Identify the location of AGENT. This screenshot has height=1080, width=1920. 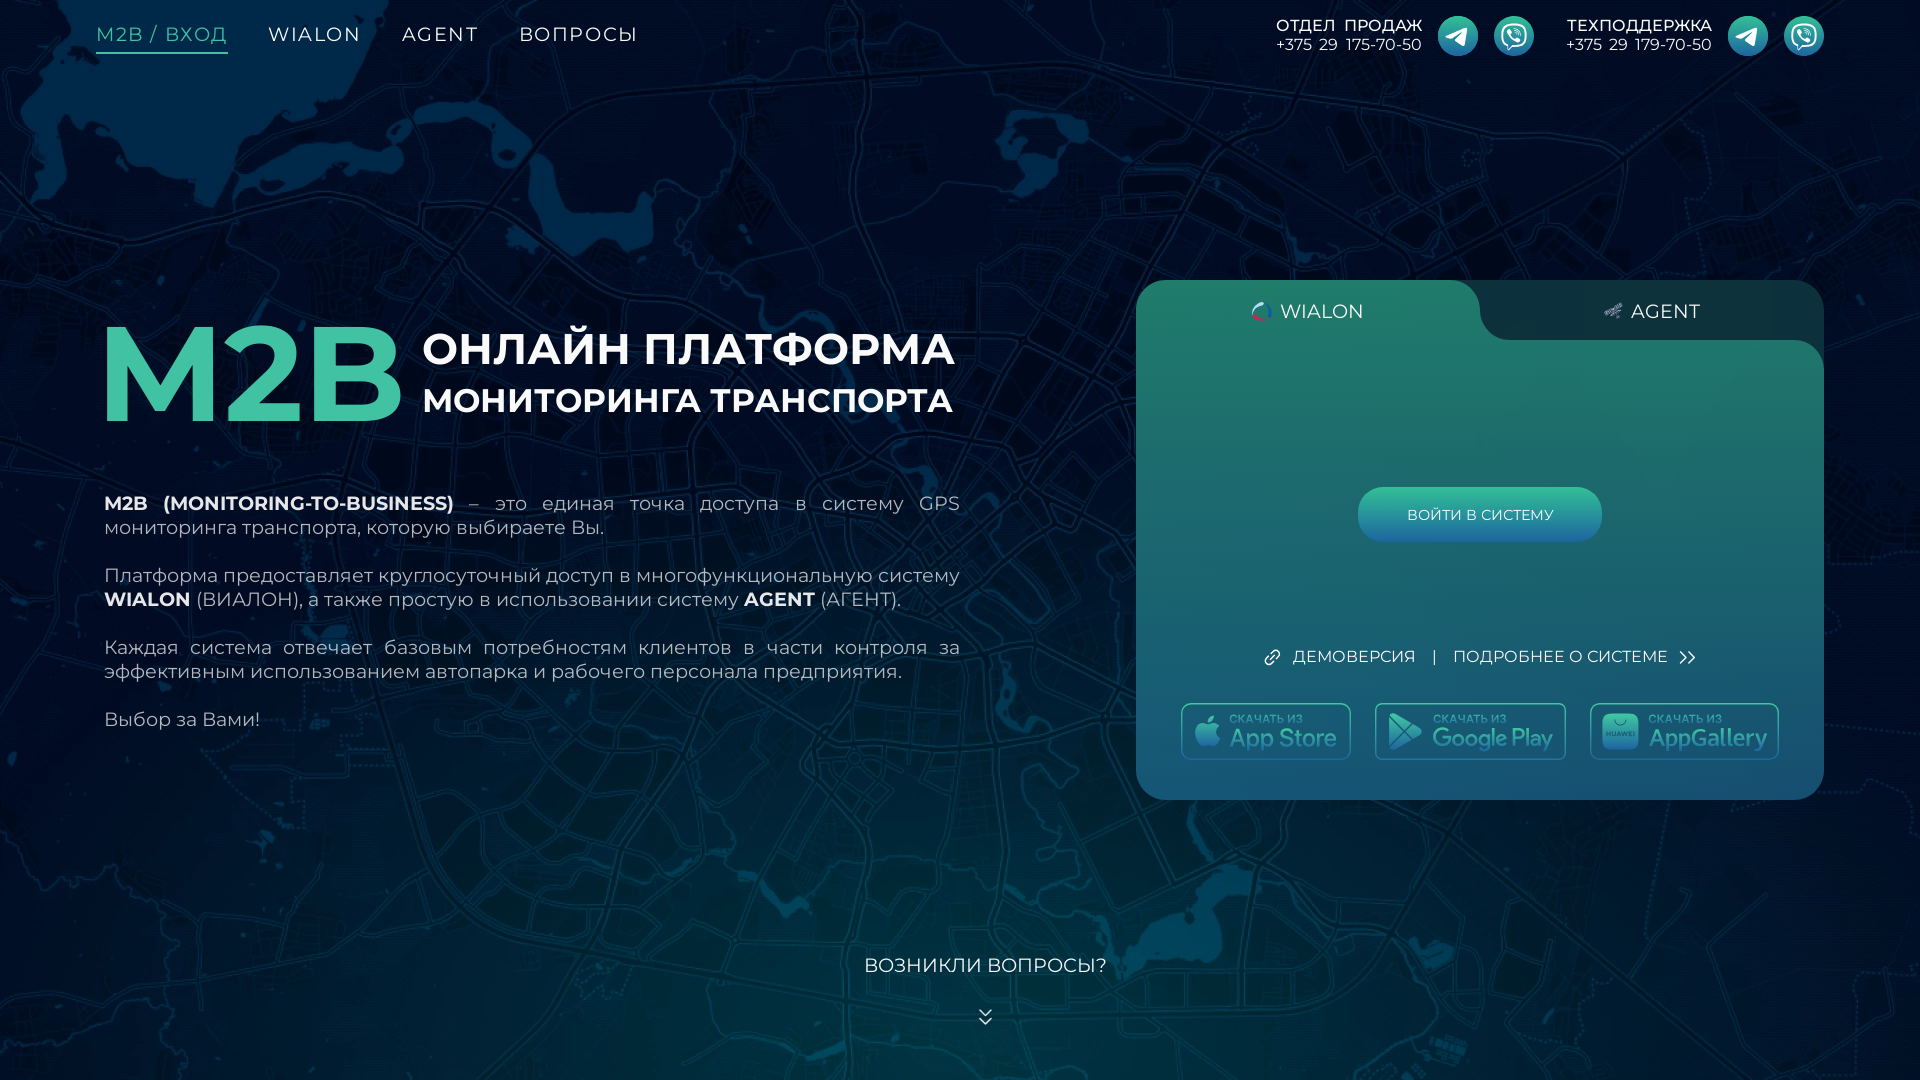
(440, 38).